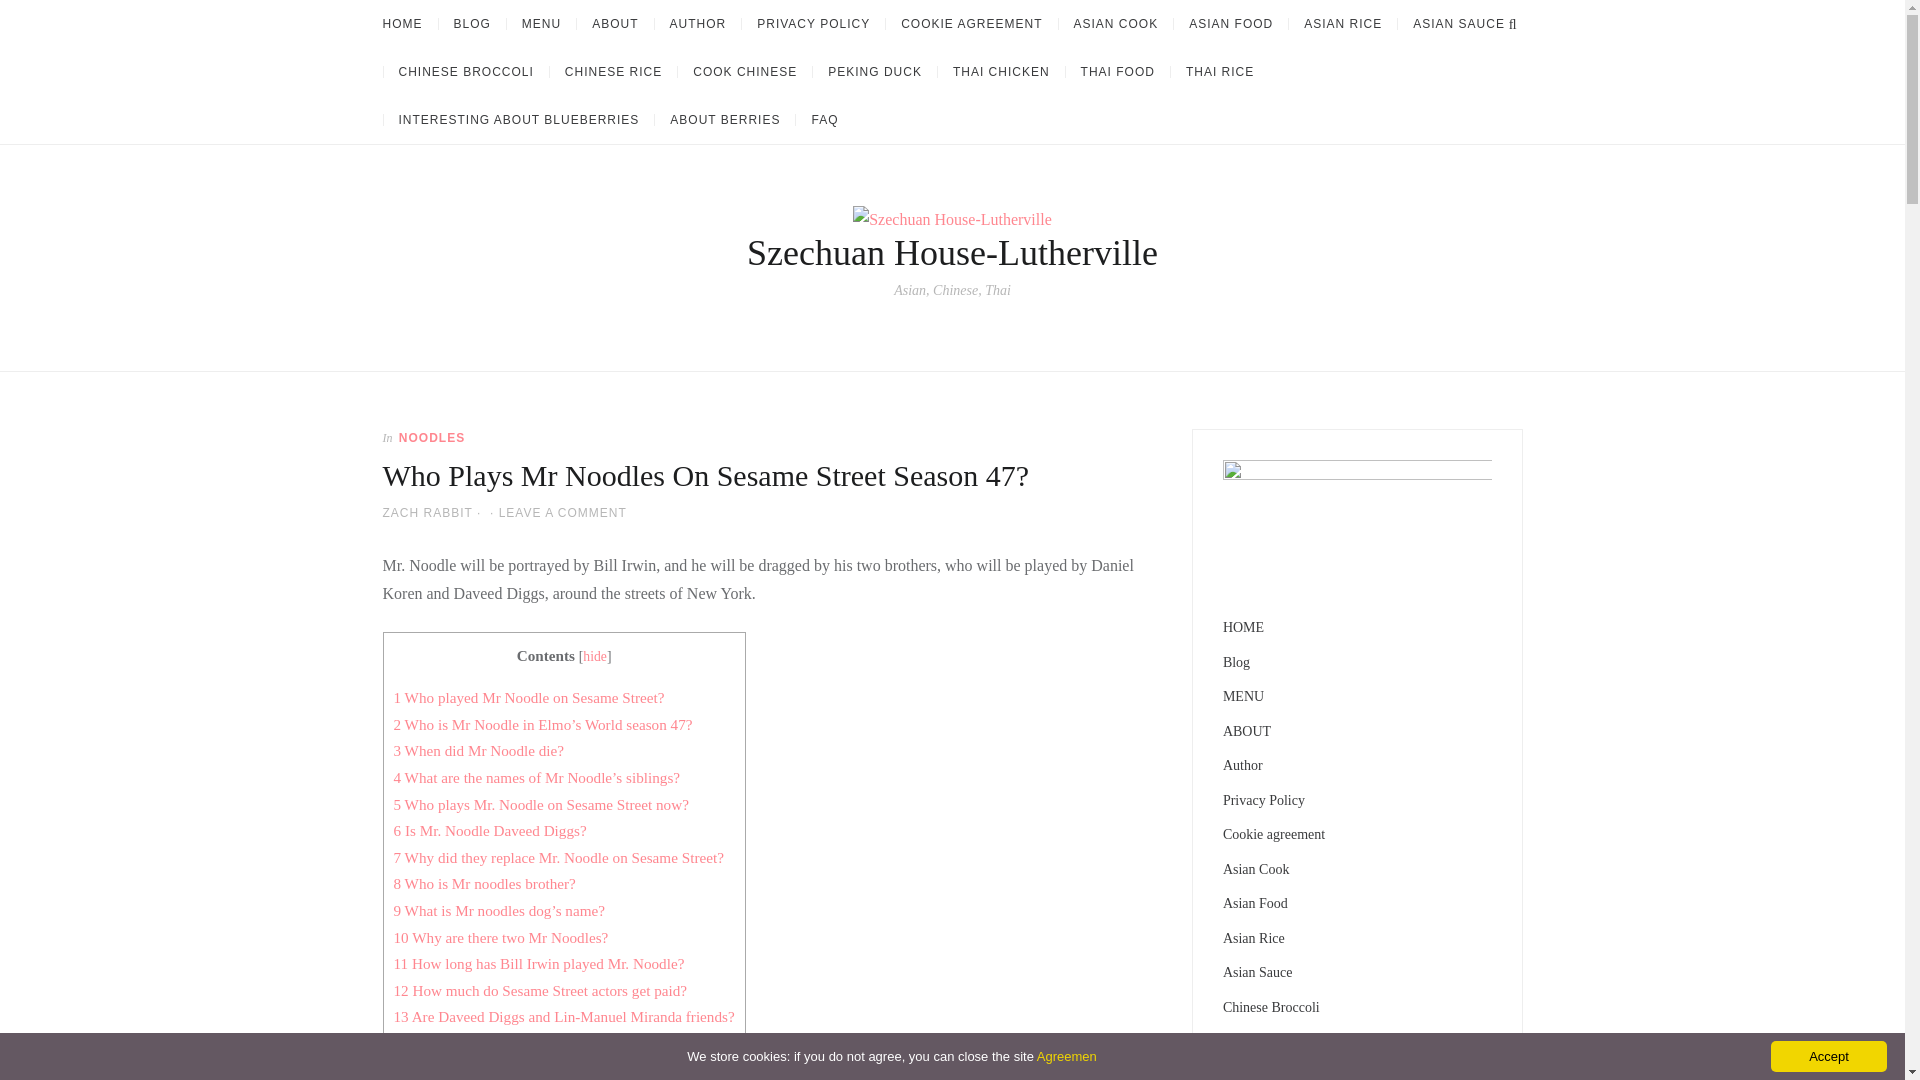 The image size is (1920, 1080). Describe the element at coordinates (1115, 24) in the screenshot. I see `ASIAN COOK` at that location.